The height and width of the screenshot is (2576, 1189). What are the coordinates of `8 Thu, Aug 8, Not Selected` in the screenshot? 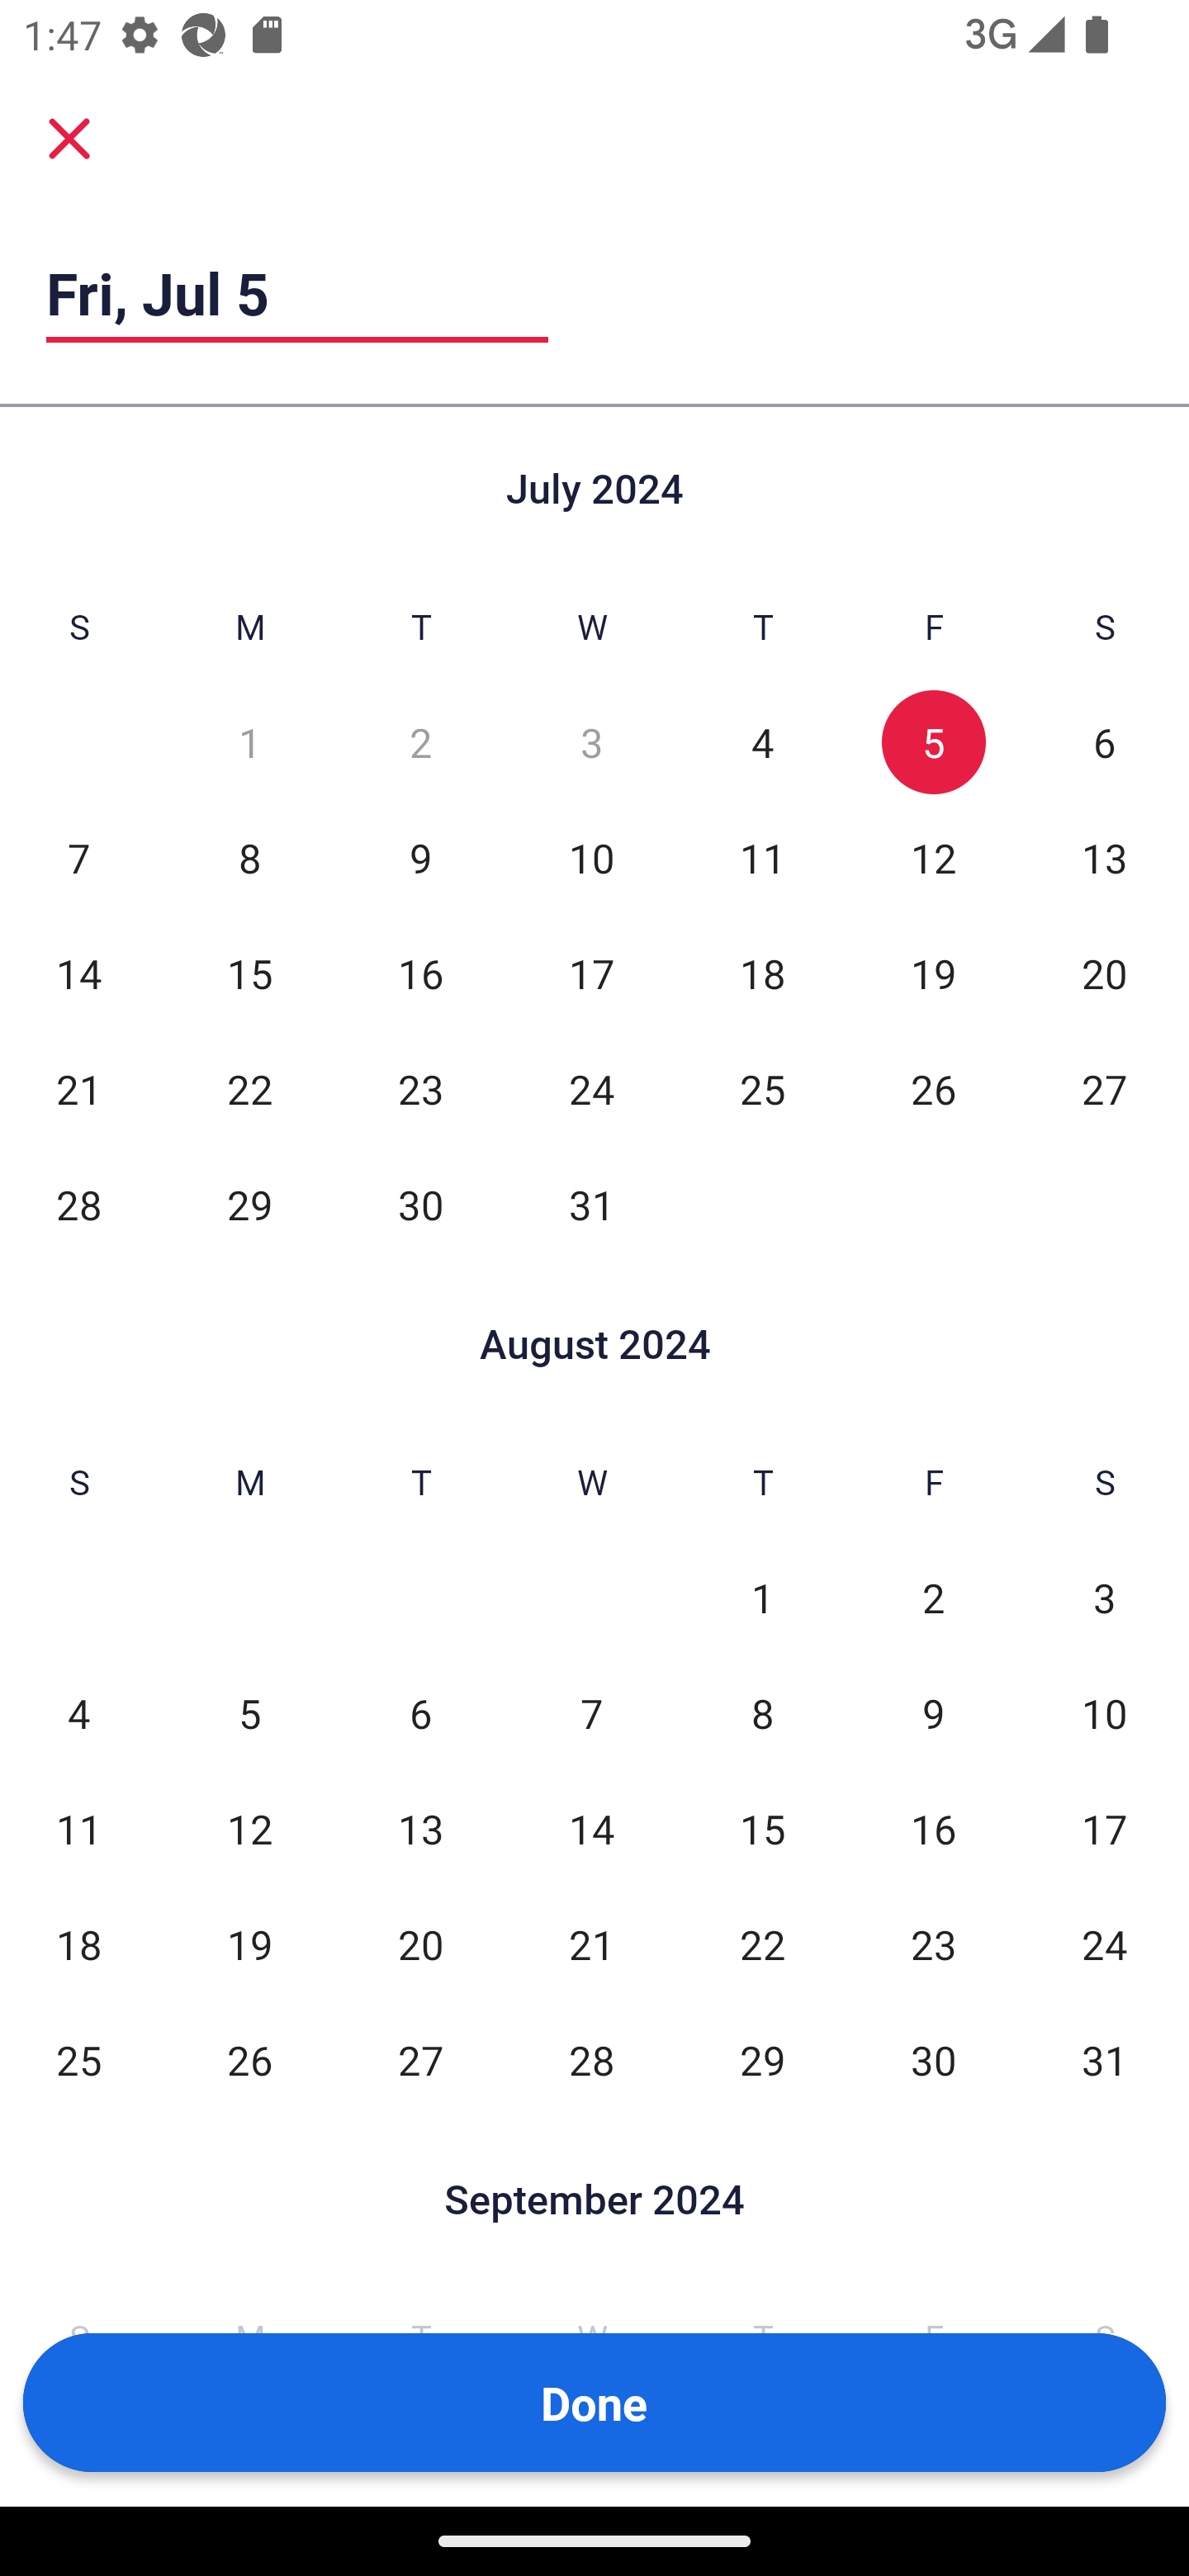 It's located at (762, 1714).